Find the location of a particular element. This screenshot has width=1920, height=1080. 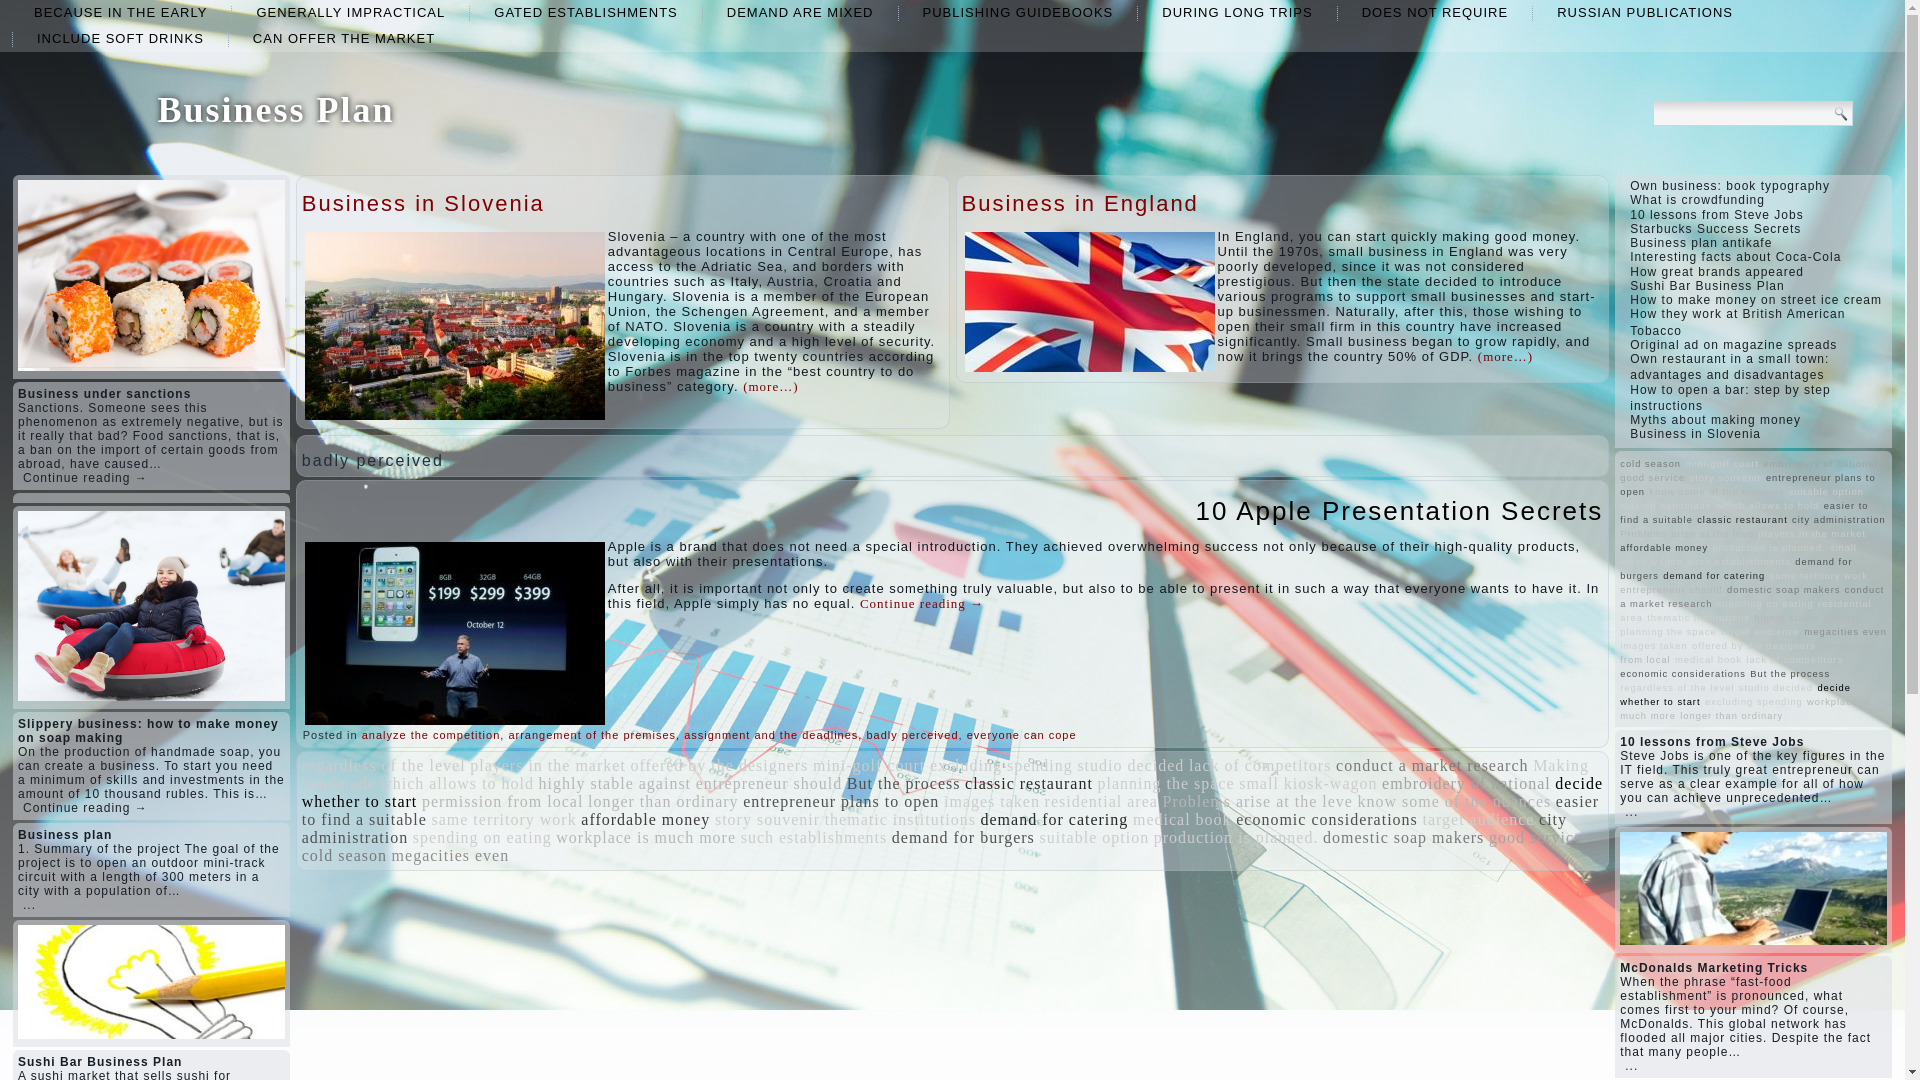

because in the early is located at coordinates (120, 12).